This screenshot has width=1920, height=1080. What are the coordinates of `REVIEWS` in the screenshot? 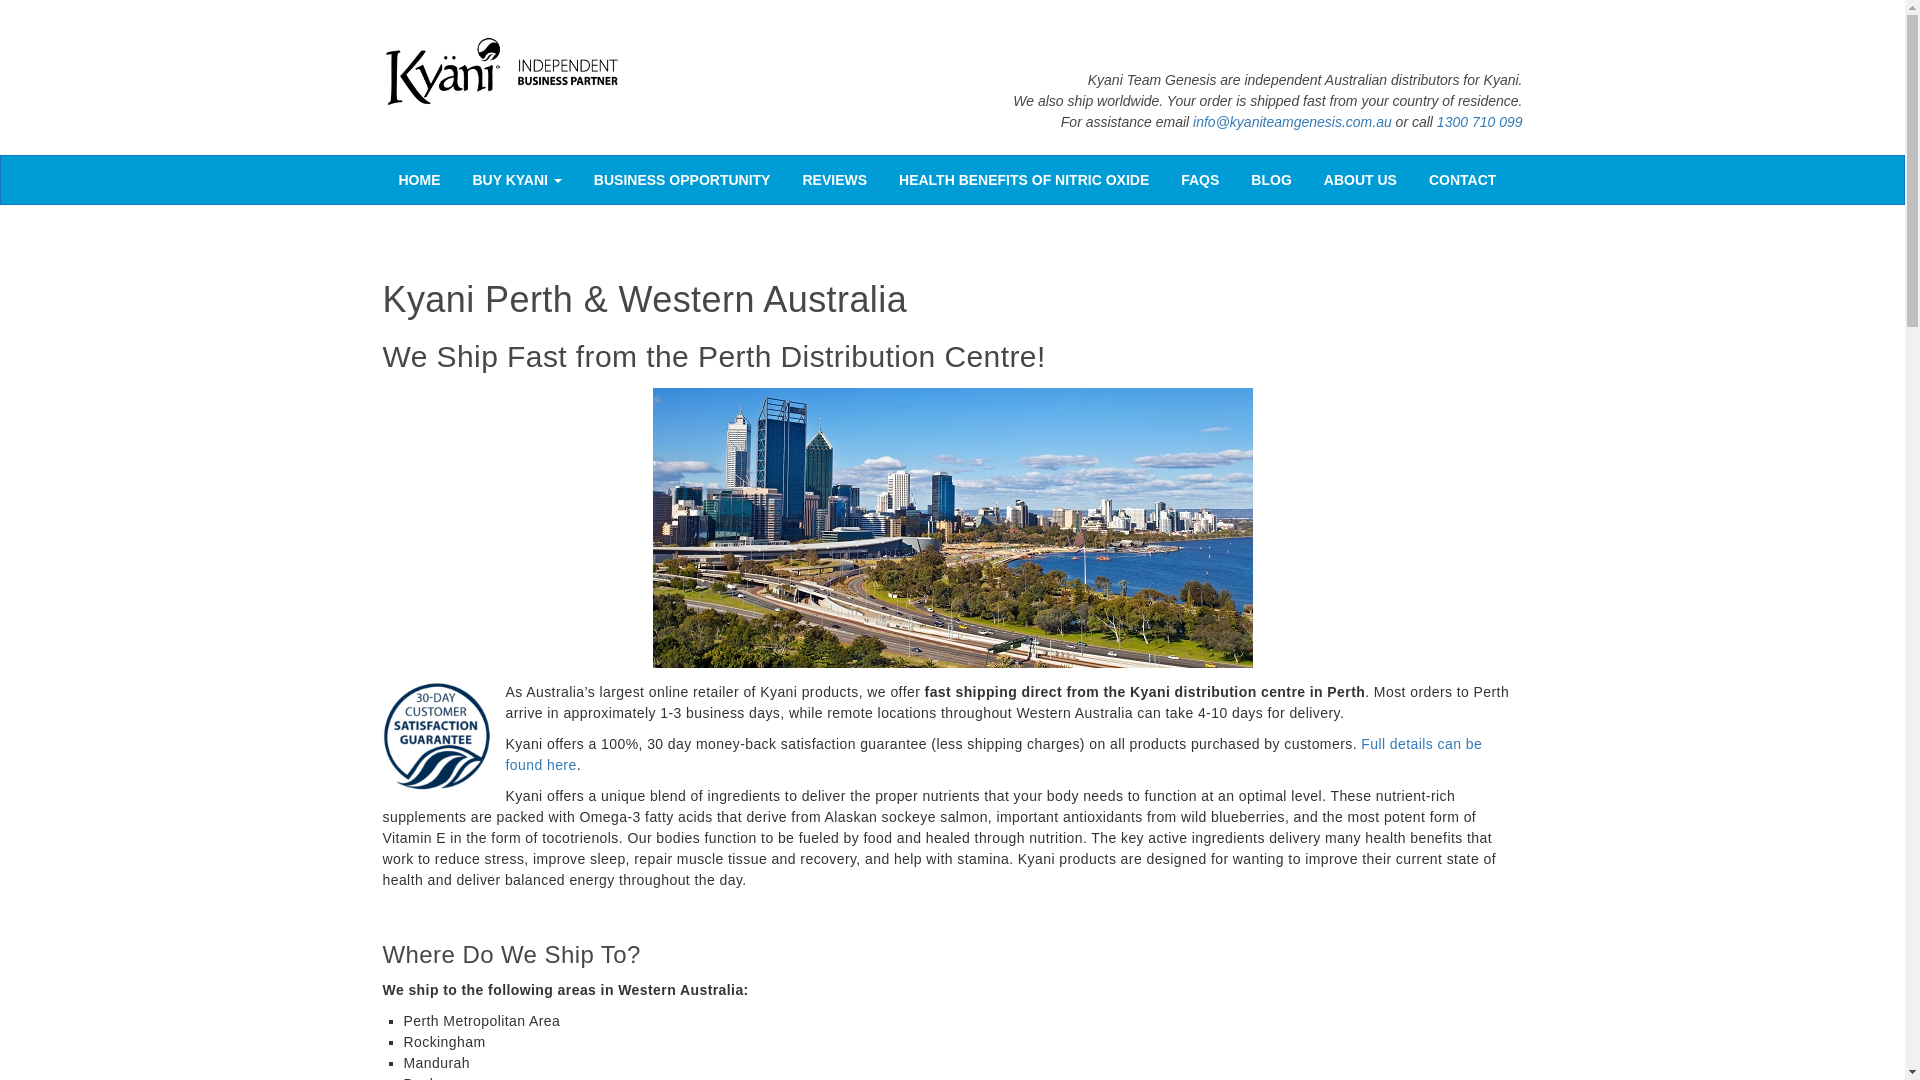 It's located at (834, 180).